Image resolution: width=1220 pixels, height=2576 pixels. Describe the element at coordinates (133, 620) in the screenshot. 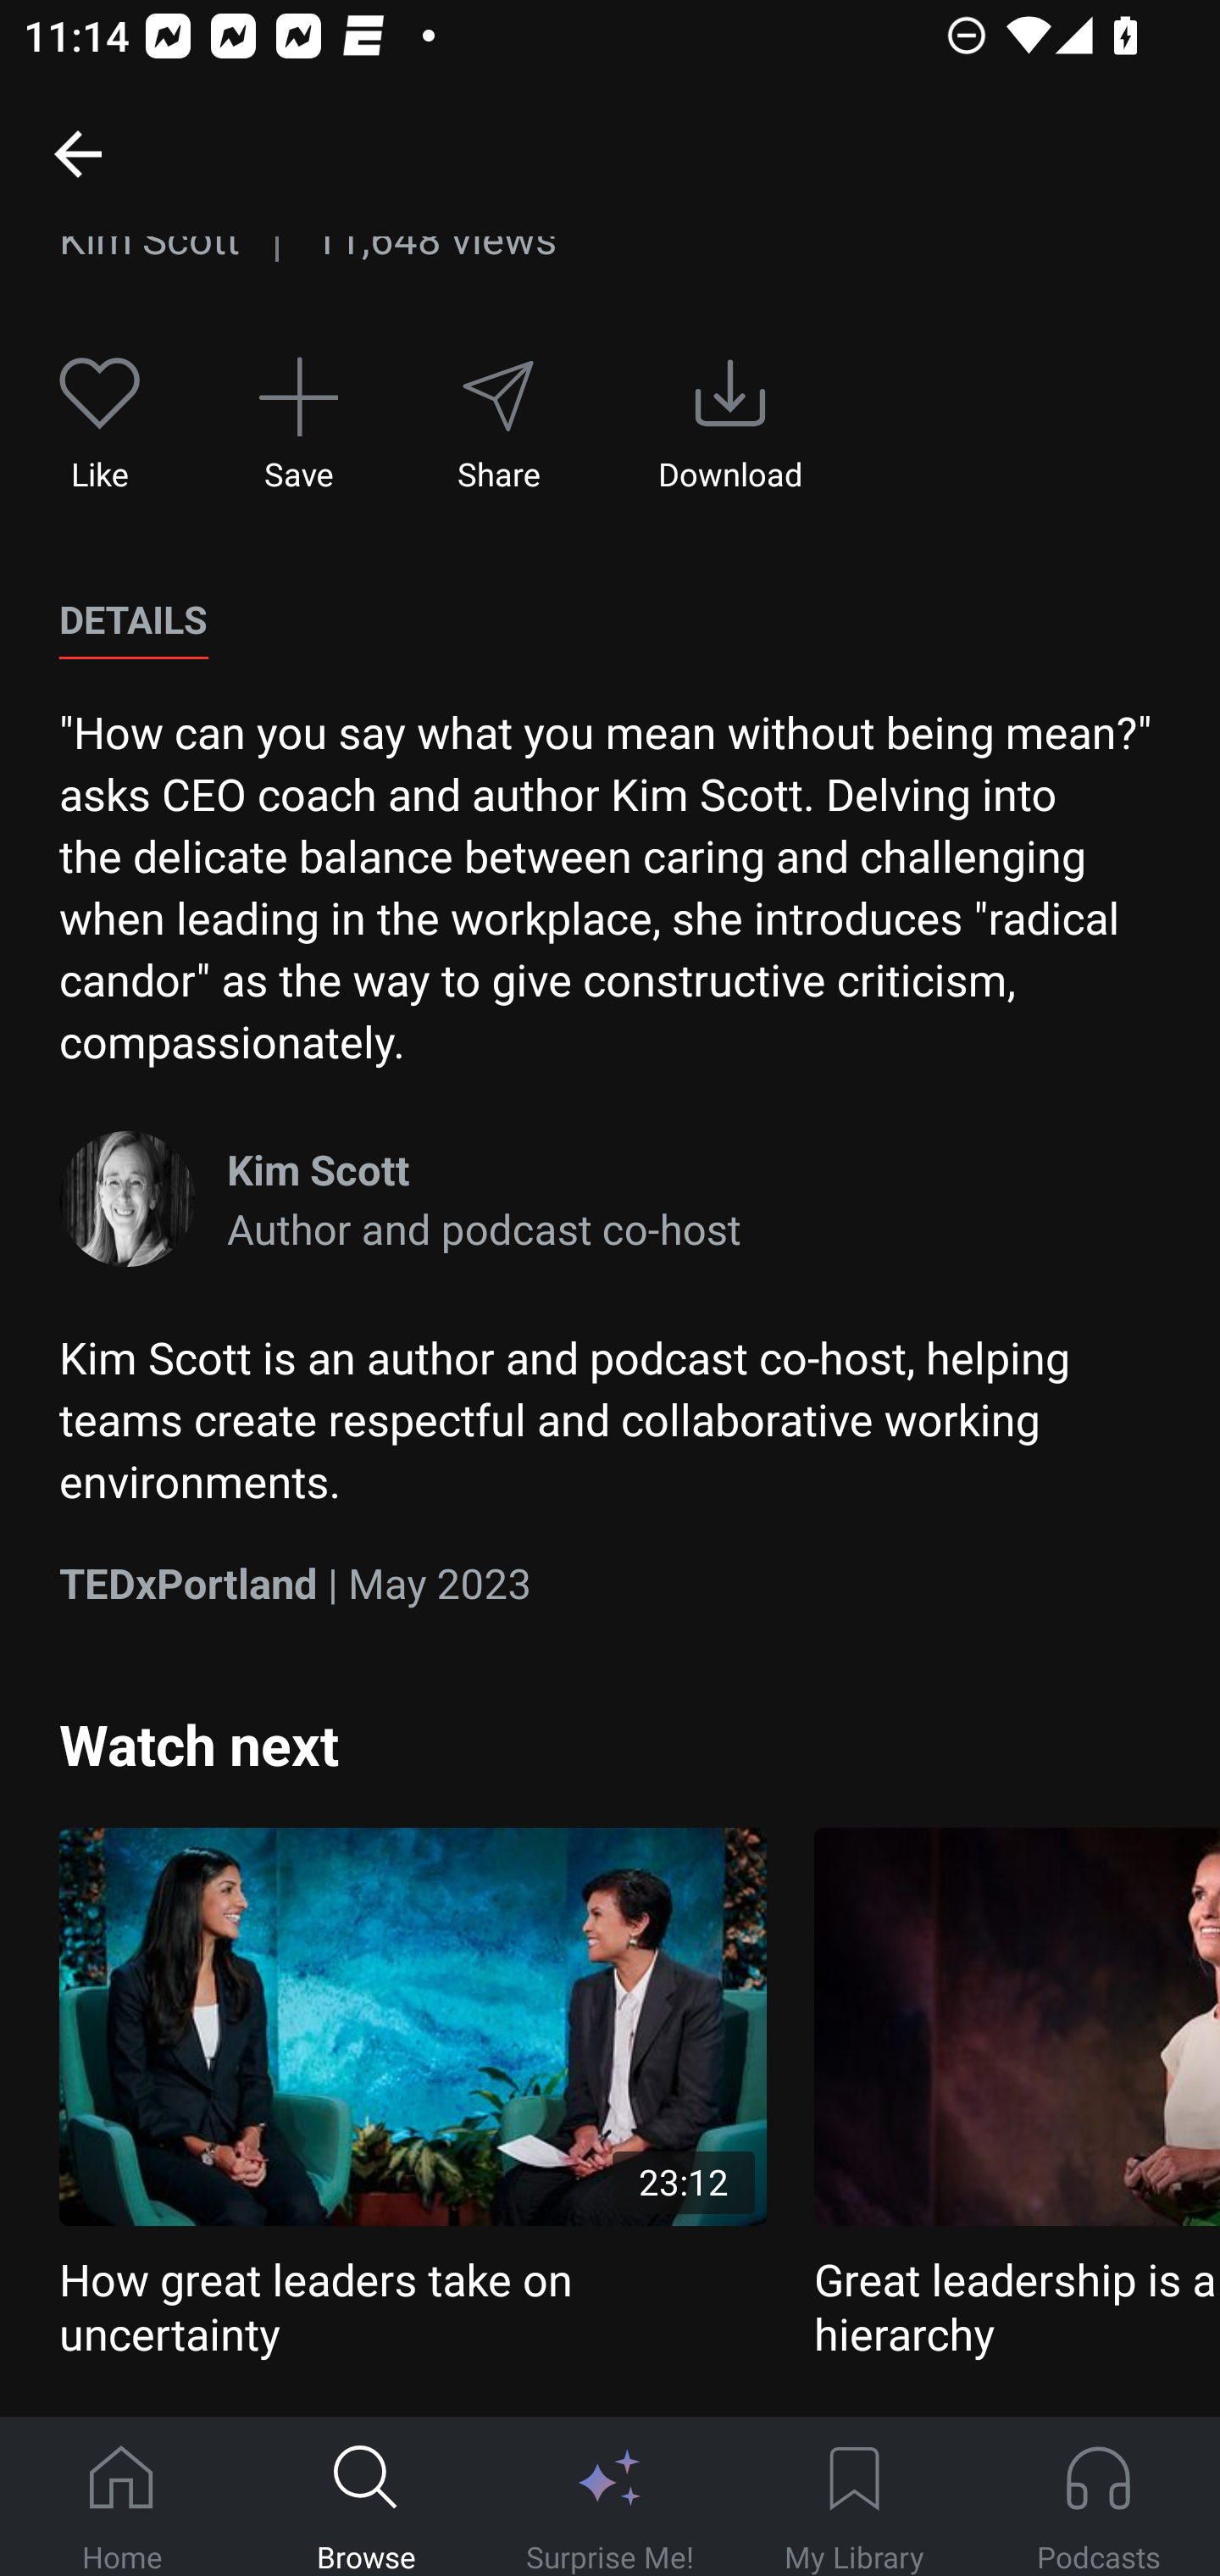

I see `DETAILS` at that location.